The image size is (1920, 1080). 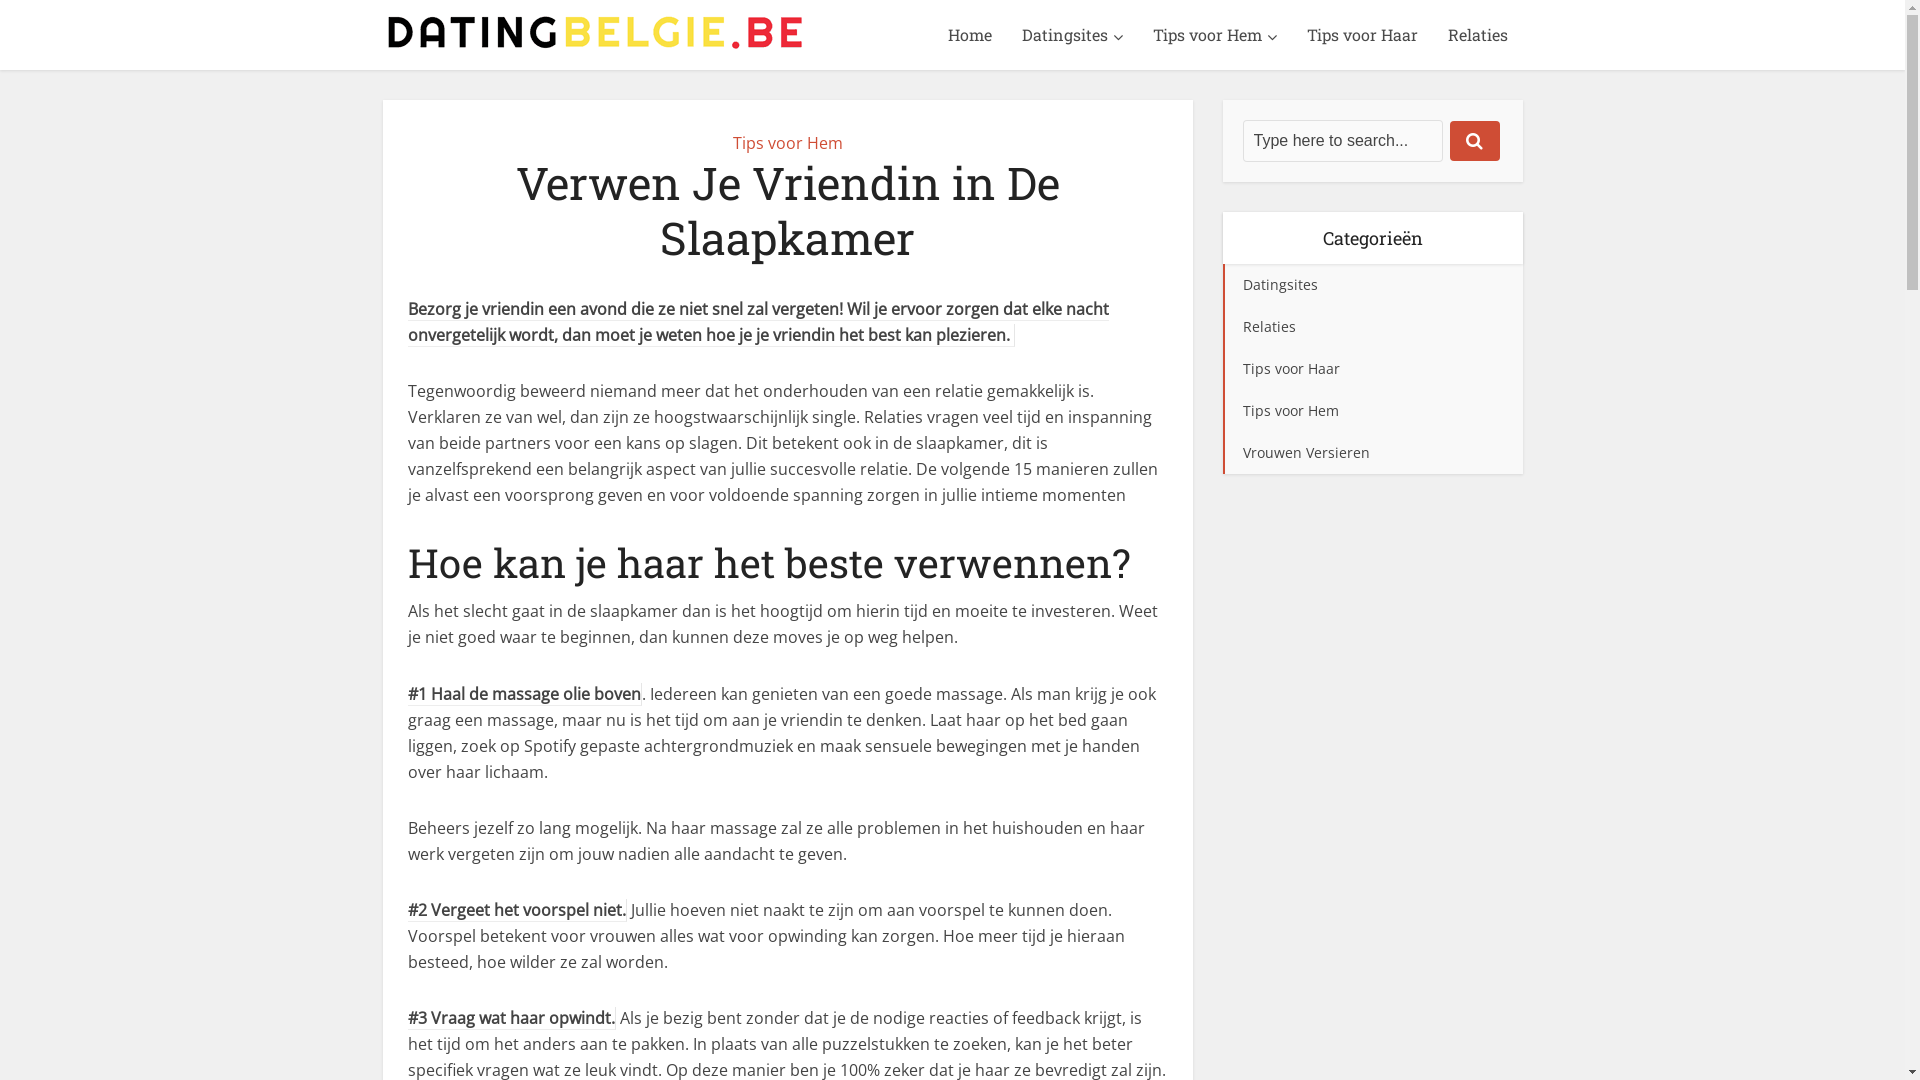 I want to click on Tips voor Hem, so click(x=1372, y=411).